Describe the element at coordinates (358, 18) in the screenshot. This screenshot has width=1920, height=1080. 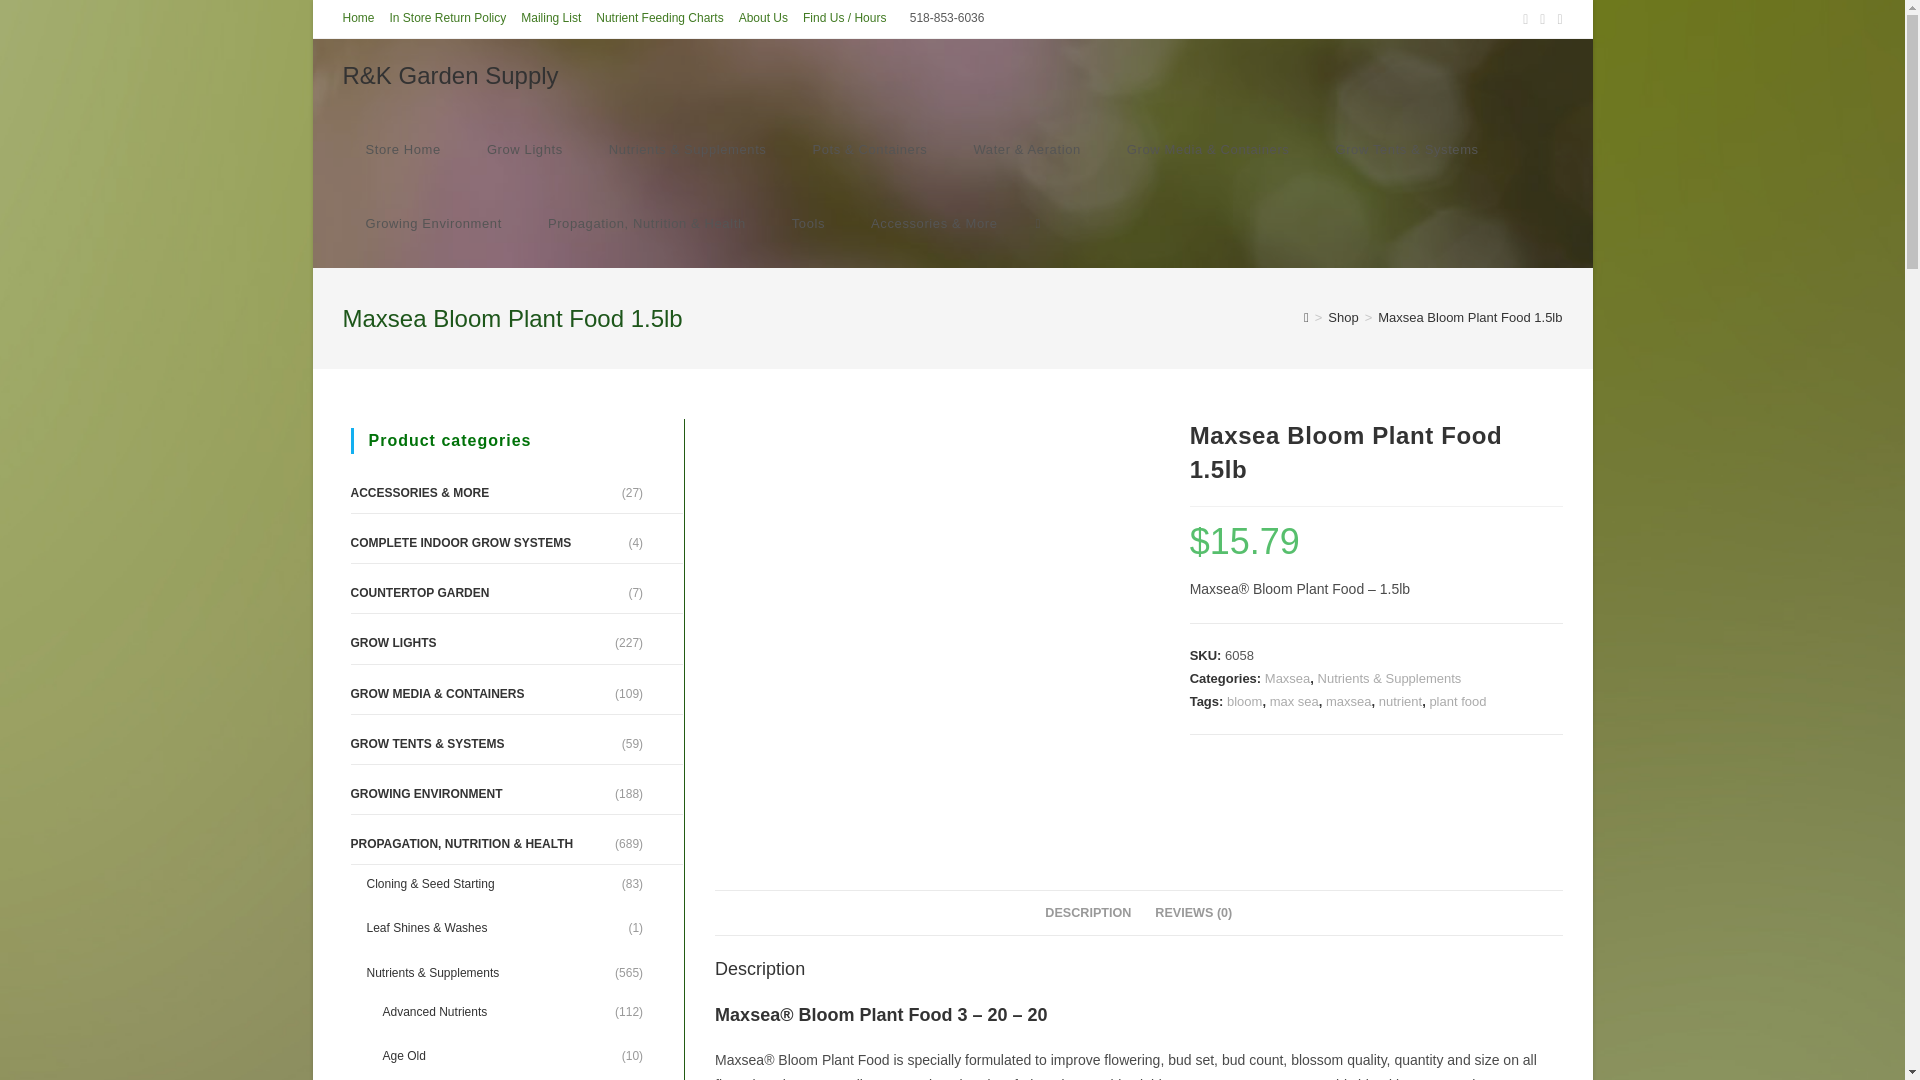
I see `Home` at that location.